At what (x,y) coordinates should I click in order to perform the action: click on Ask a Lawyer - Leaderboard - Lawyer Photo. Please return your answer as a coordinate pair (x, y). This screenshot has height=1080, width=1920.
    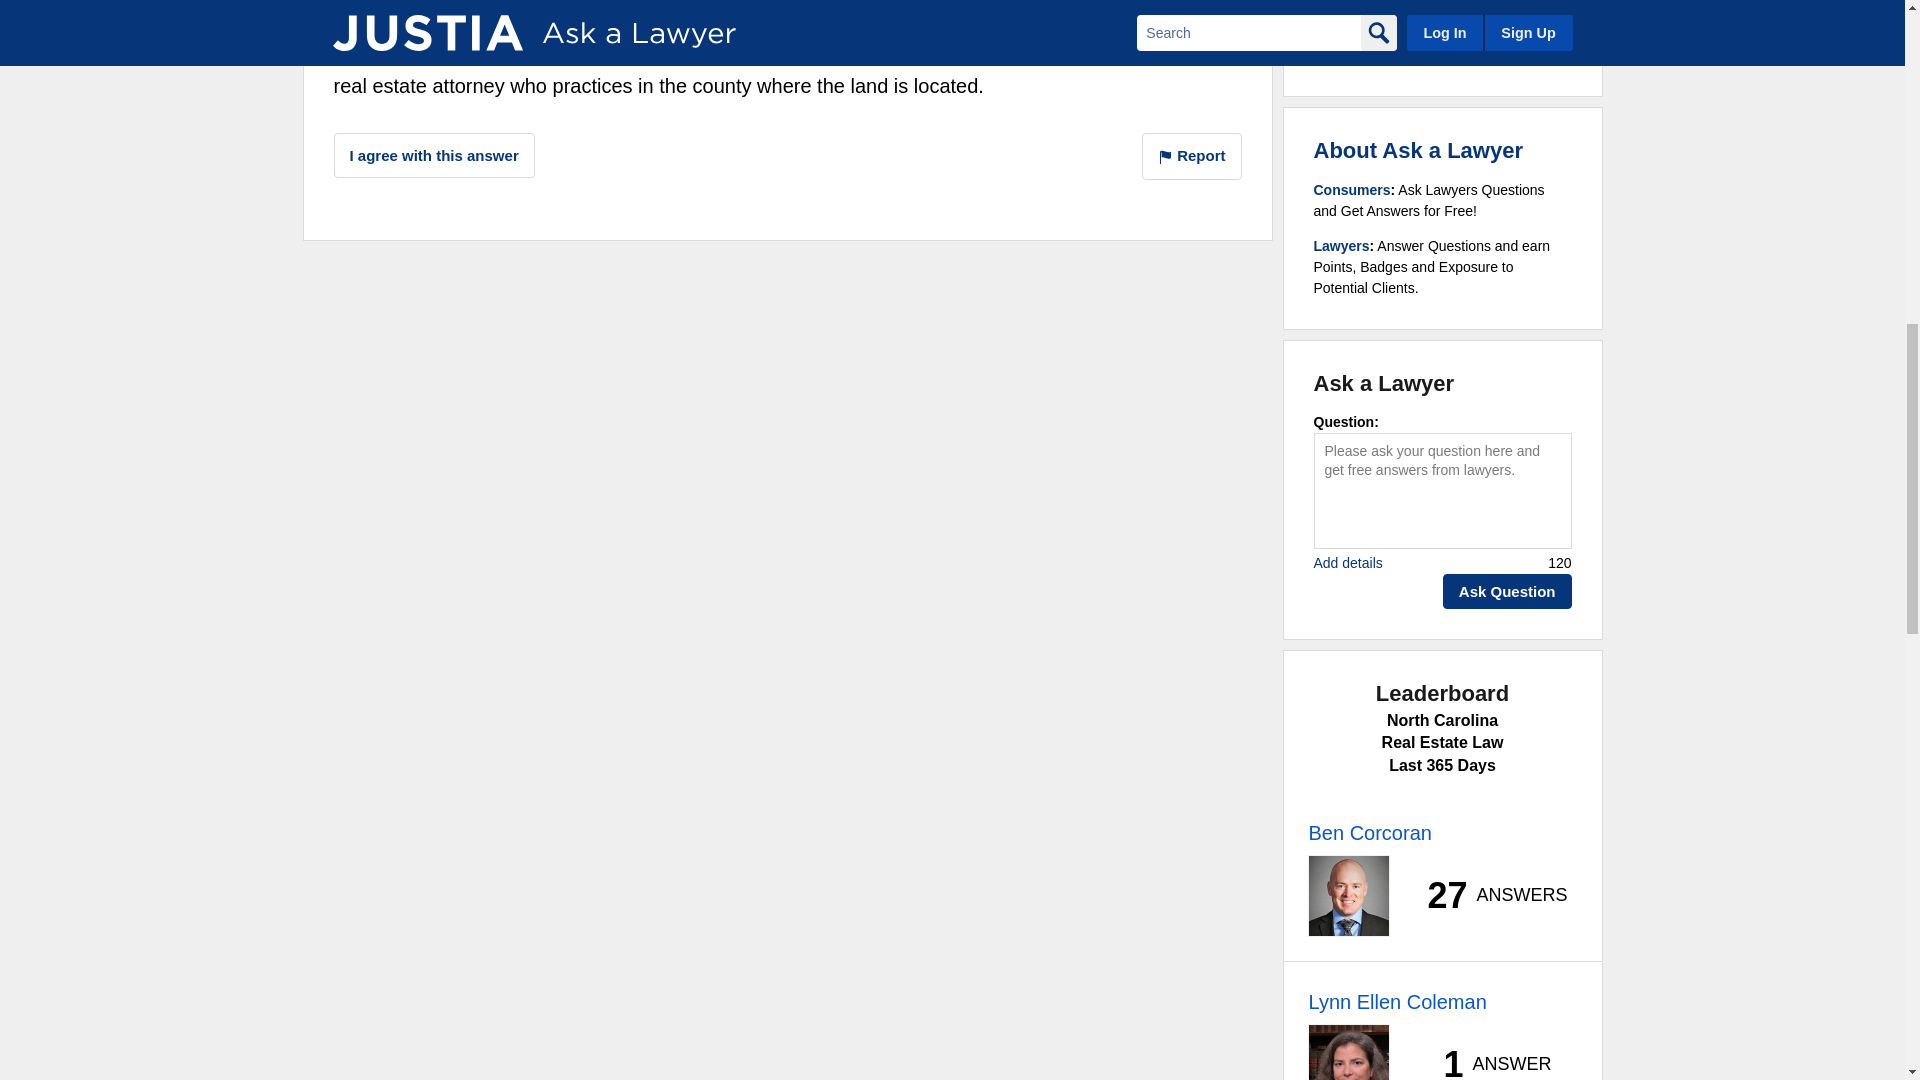
    Looking at the image, I should click on (1348, 896).